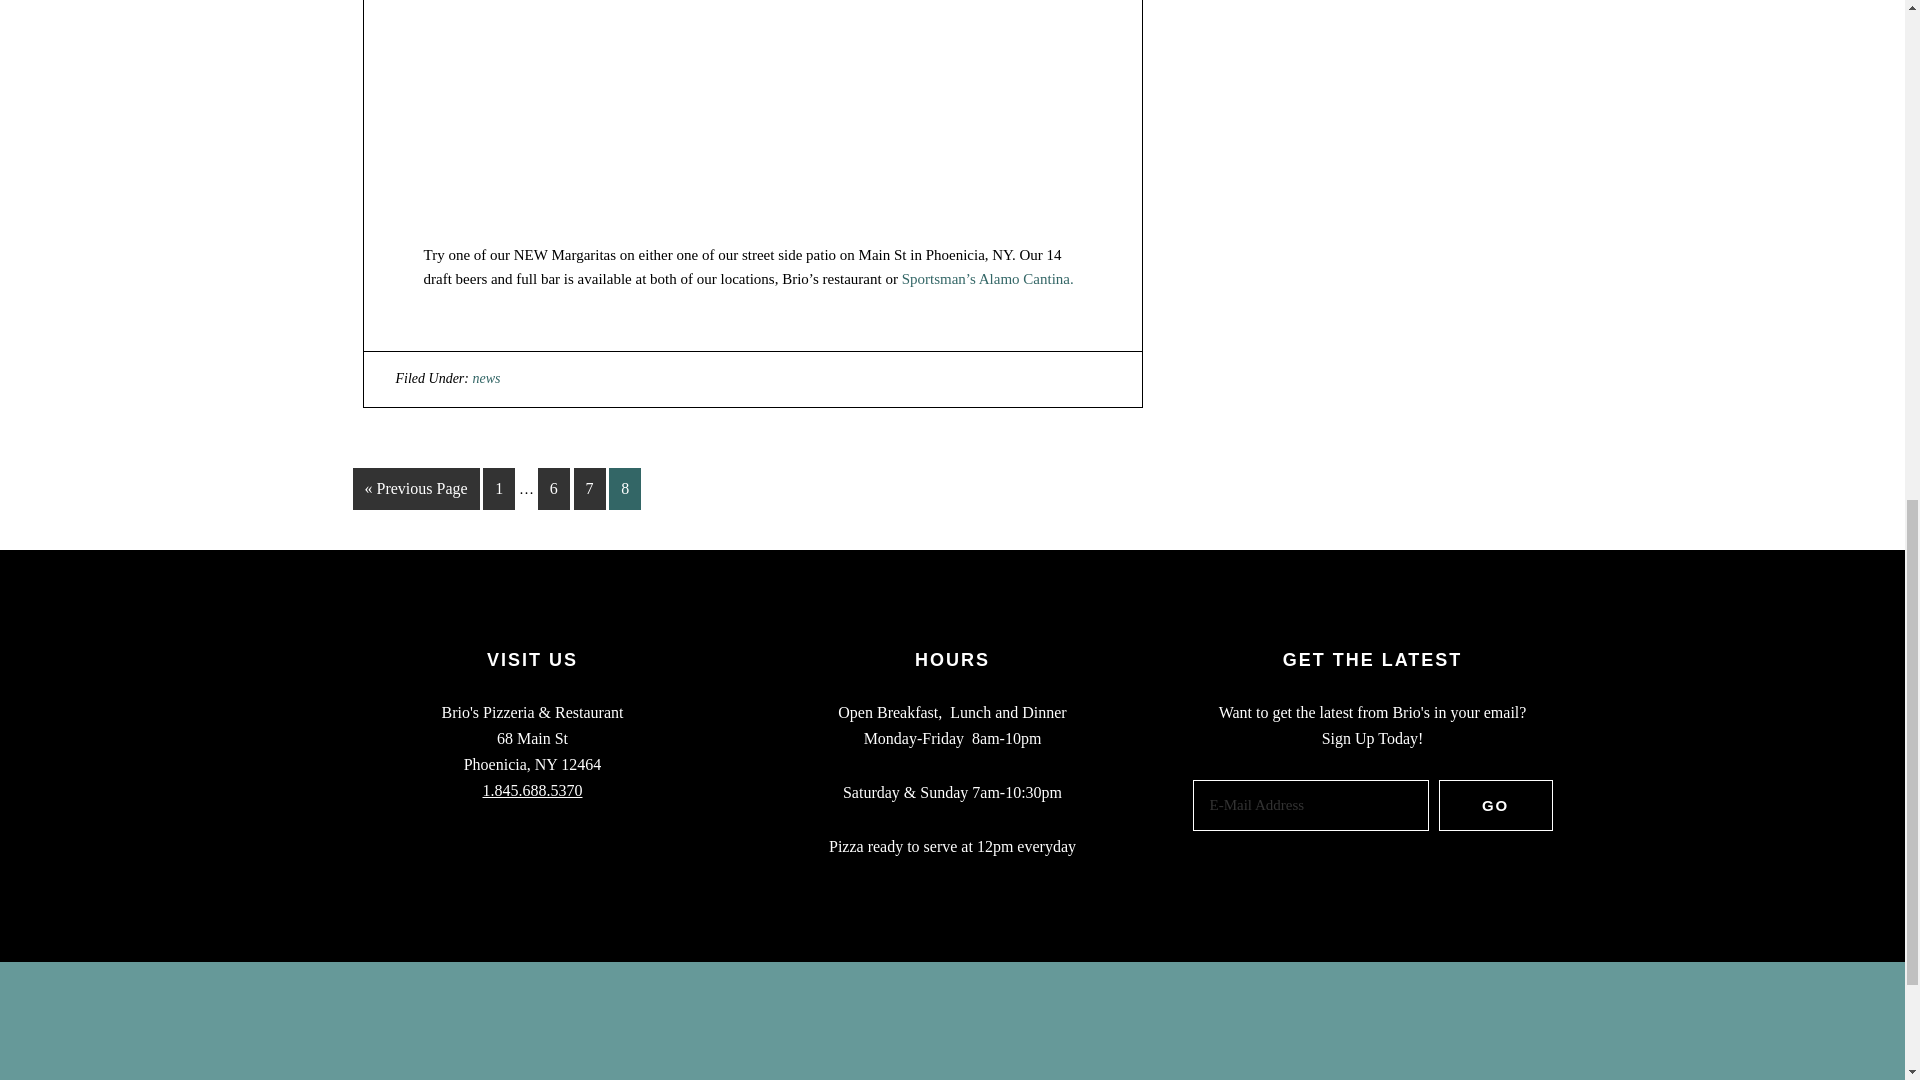  I want to click on 1.845.688.5370, so click(531, 790).